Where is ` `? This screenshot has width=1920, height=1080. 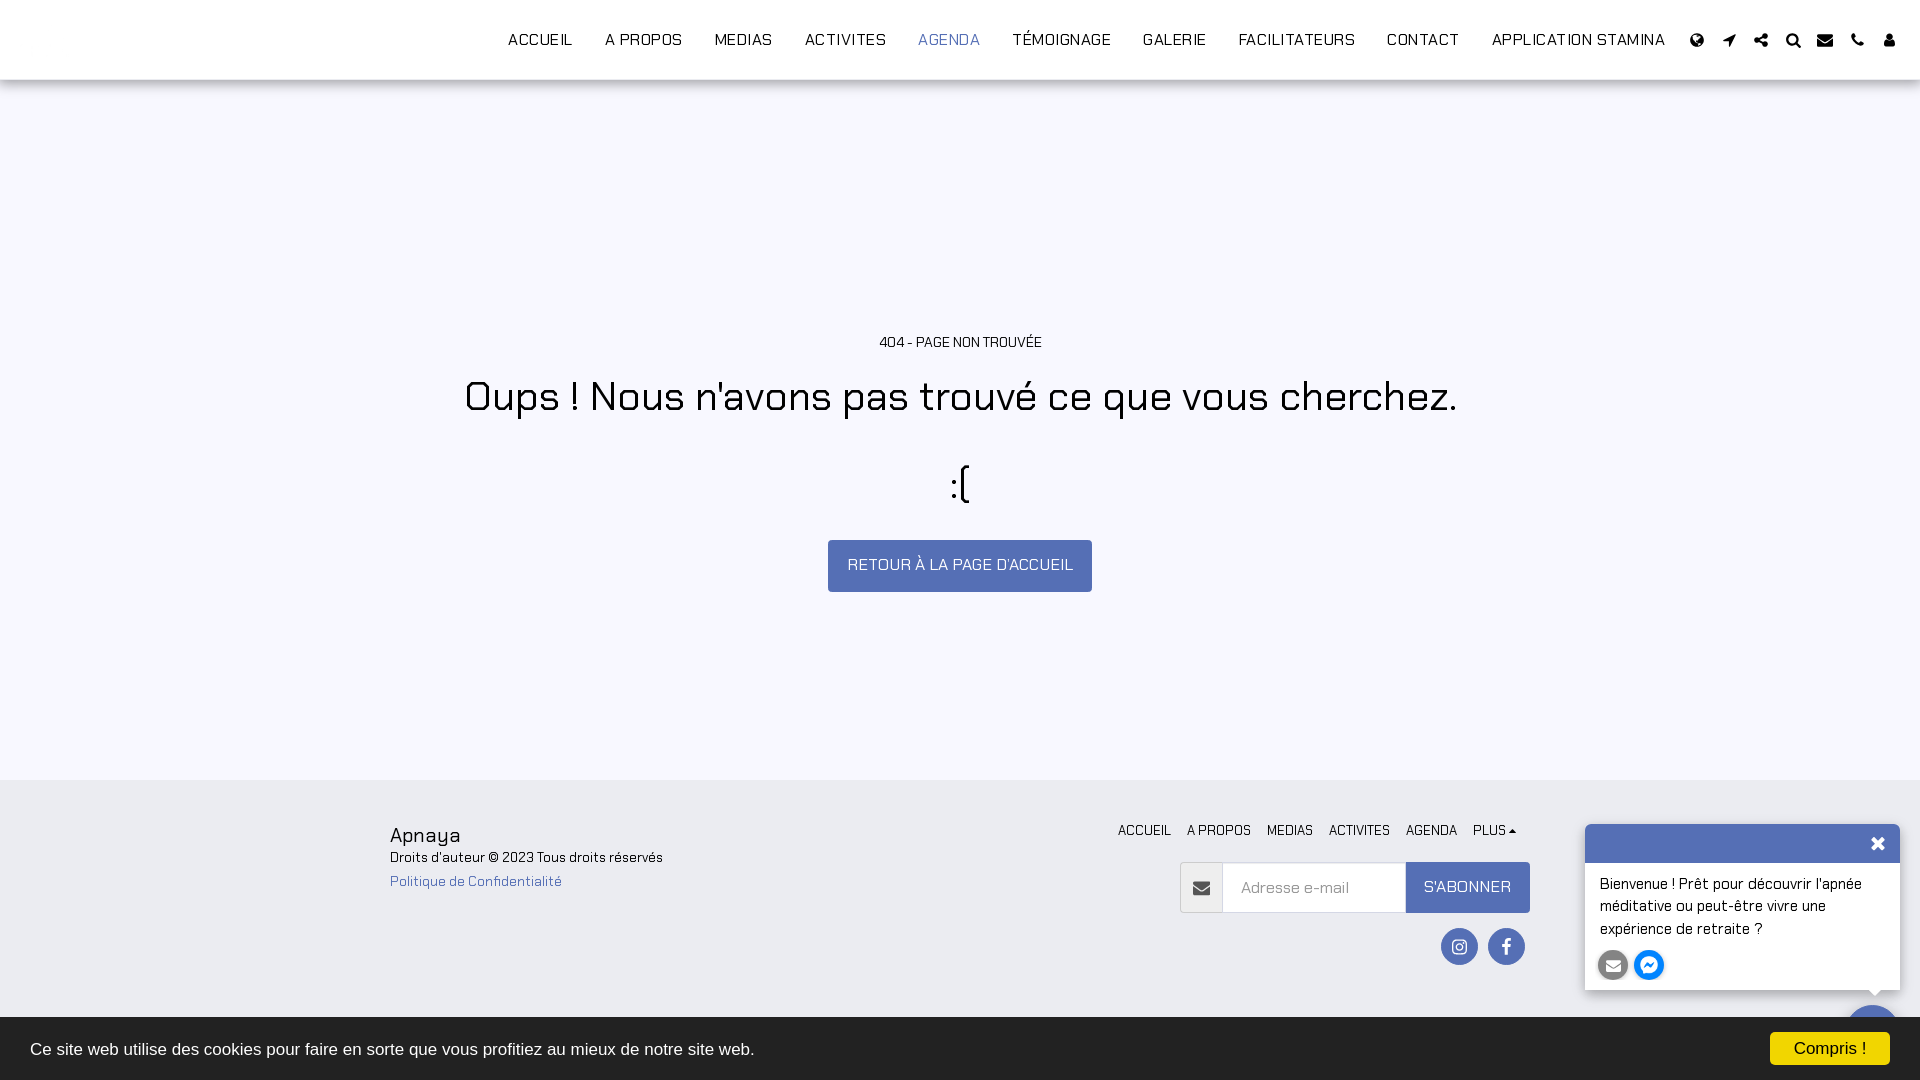
  is located at coordinates (1613, 965).